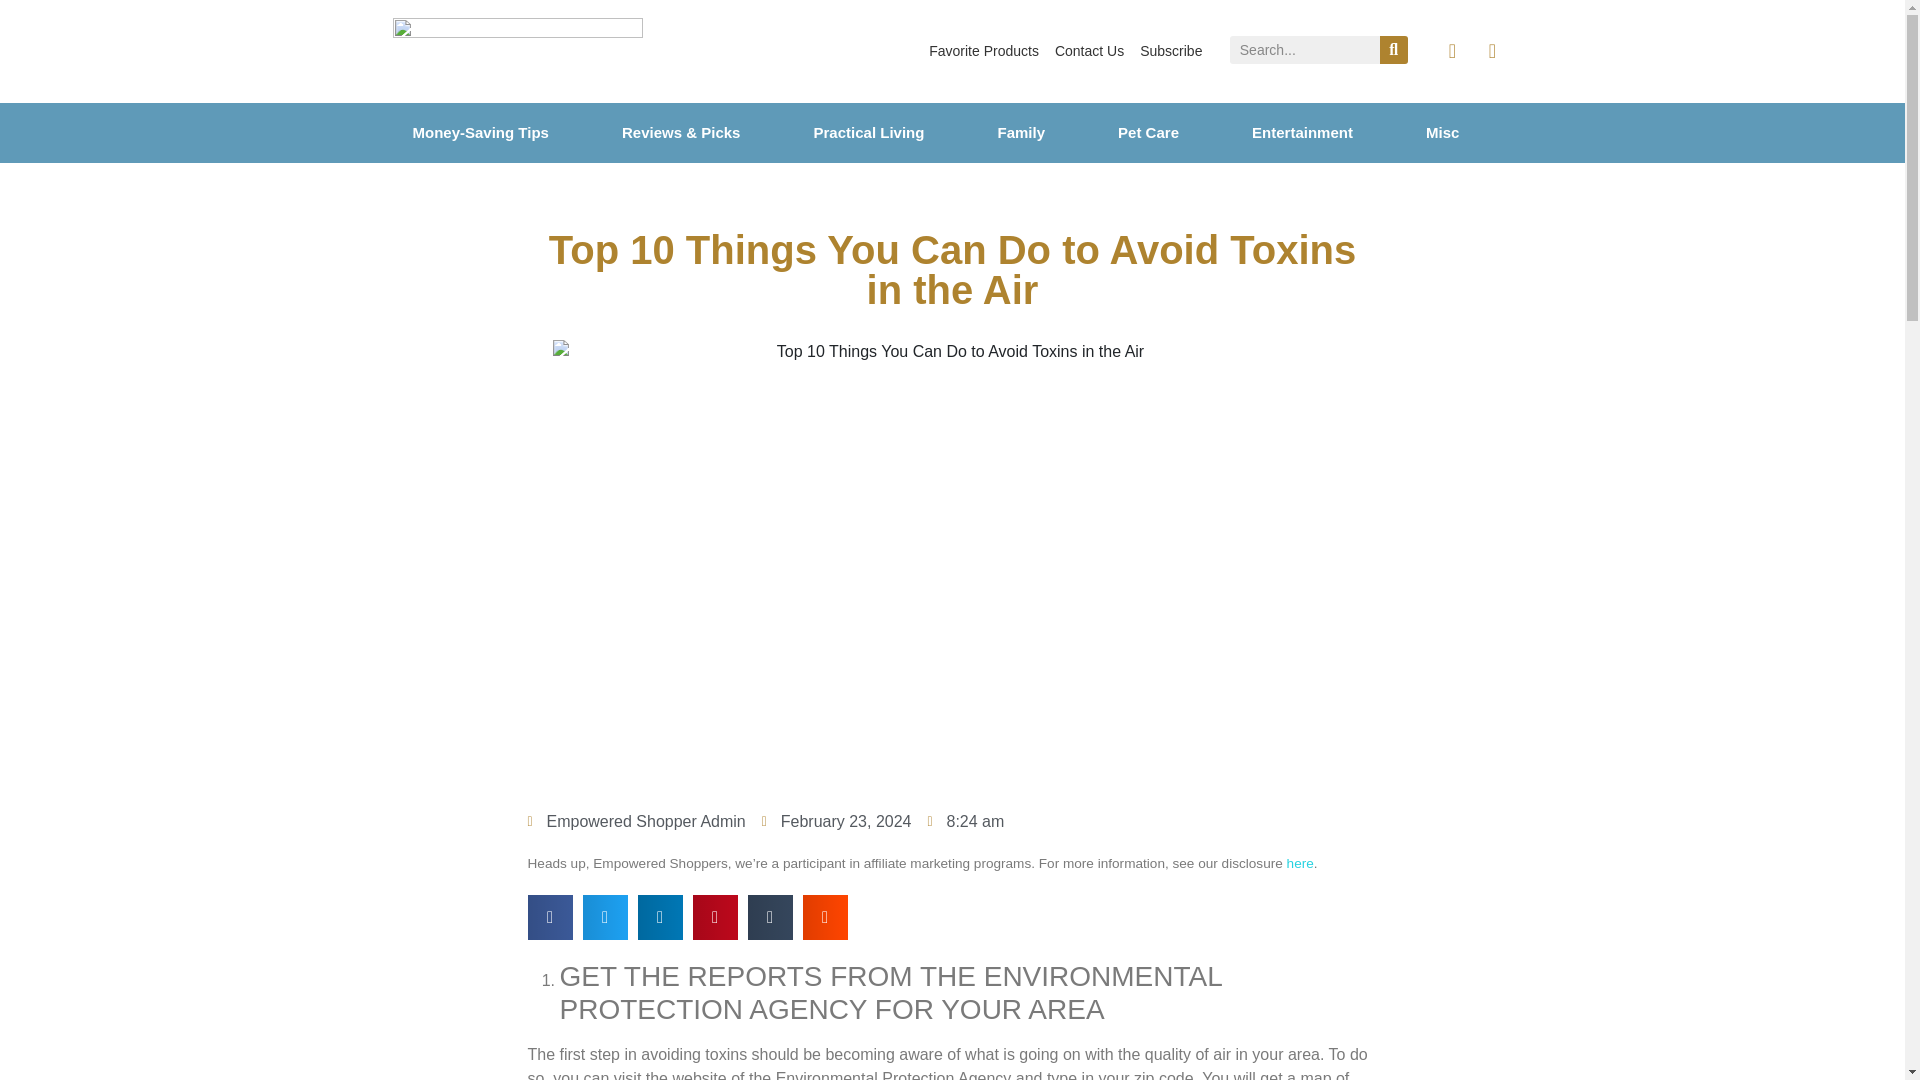 This screenshot has width=1920, height=1080. What do you see at coordinates (1174, 132) in the screenshot?
I see `Pet Care` at bounding box center [1174, 132].